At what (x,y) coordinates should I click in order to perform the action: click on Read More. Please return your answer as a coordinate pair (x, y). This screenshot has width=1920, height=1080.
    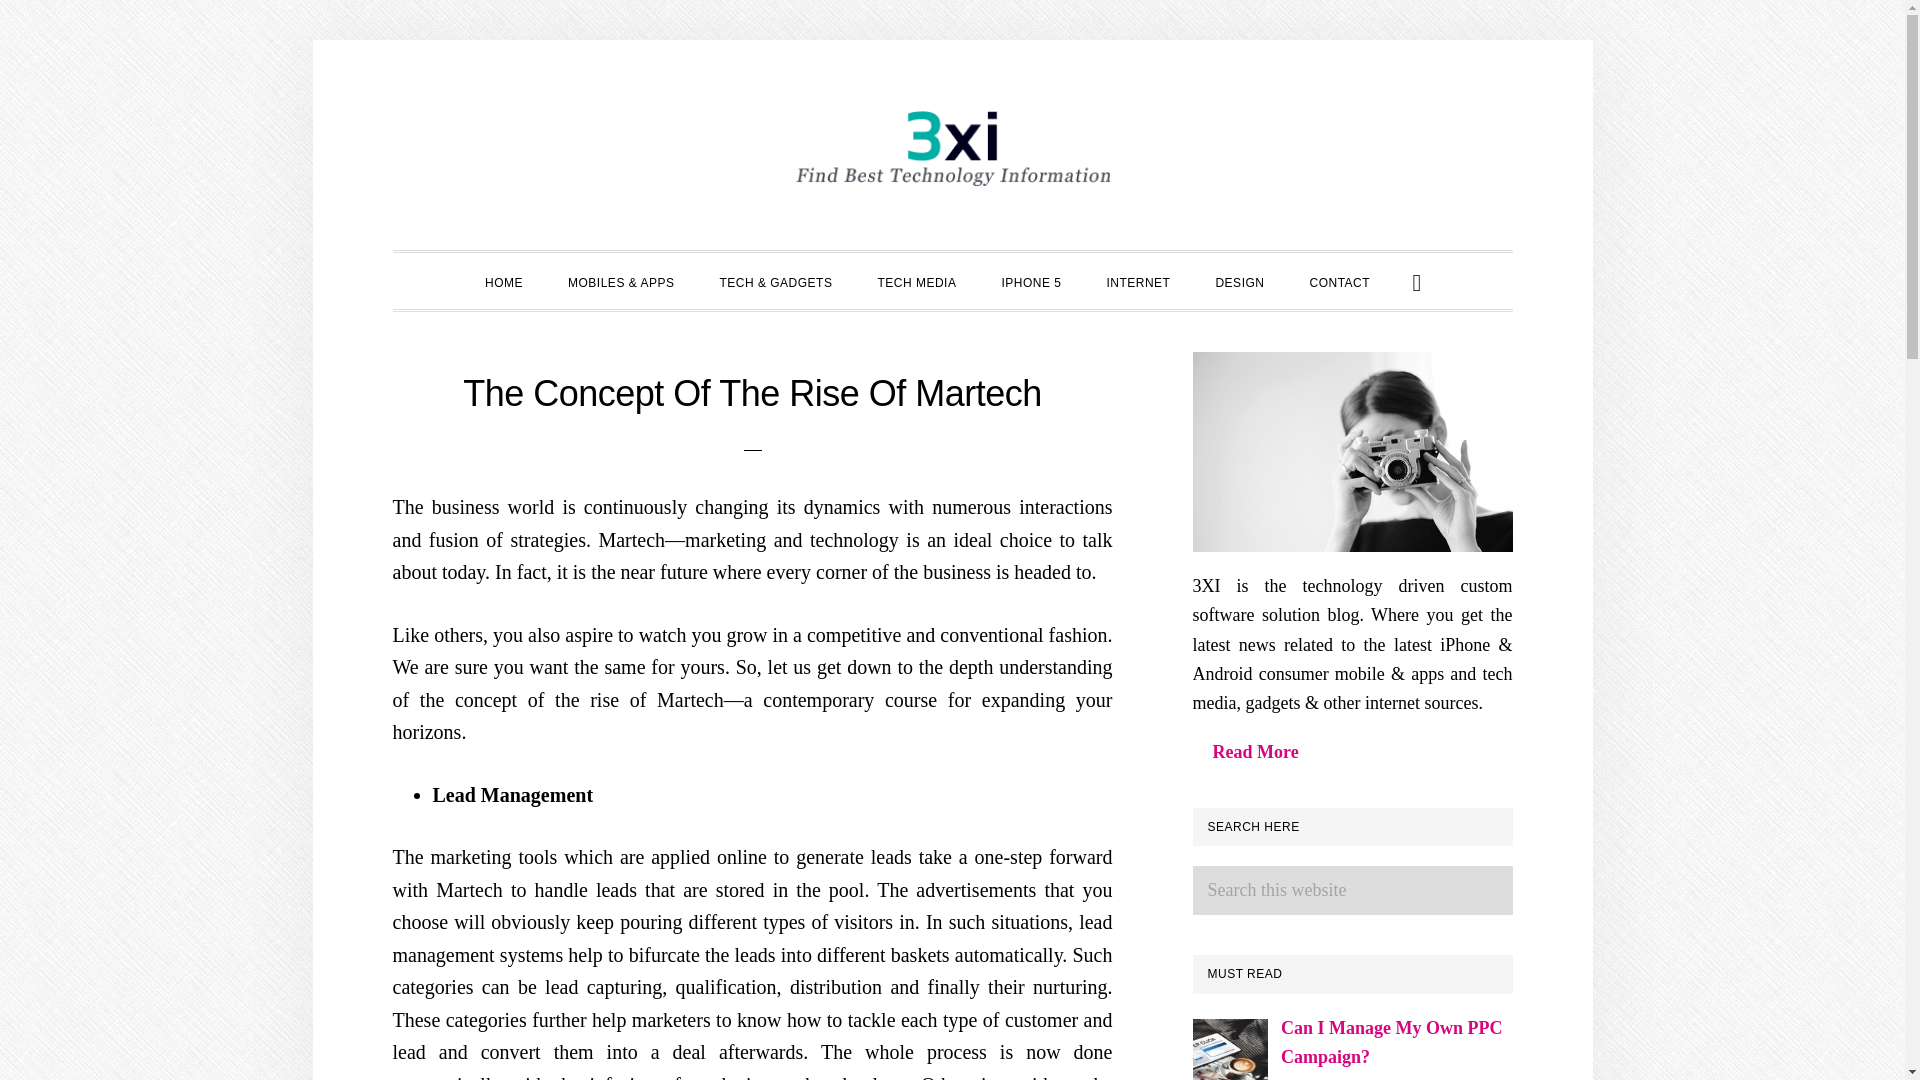
    Looking at the image, I should click on (1254, 752).